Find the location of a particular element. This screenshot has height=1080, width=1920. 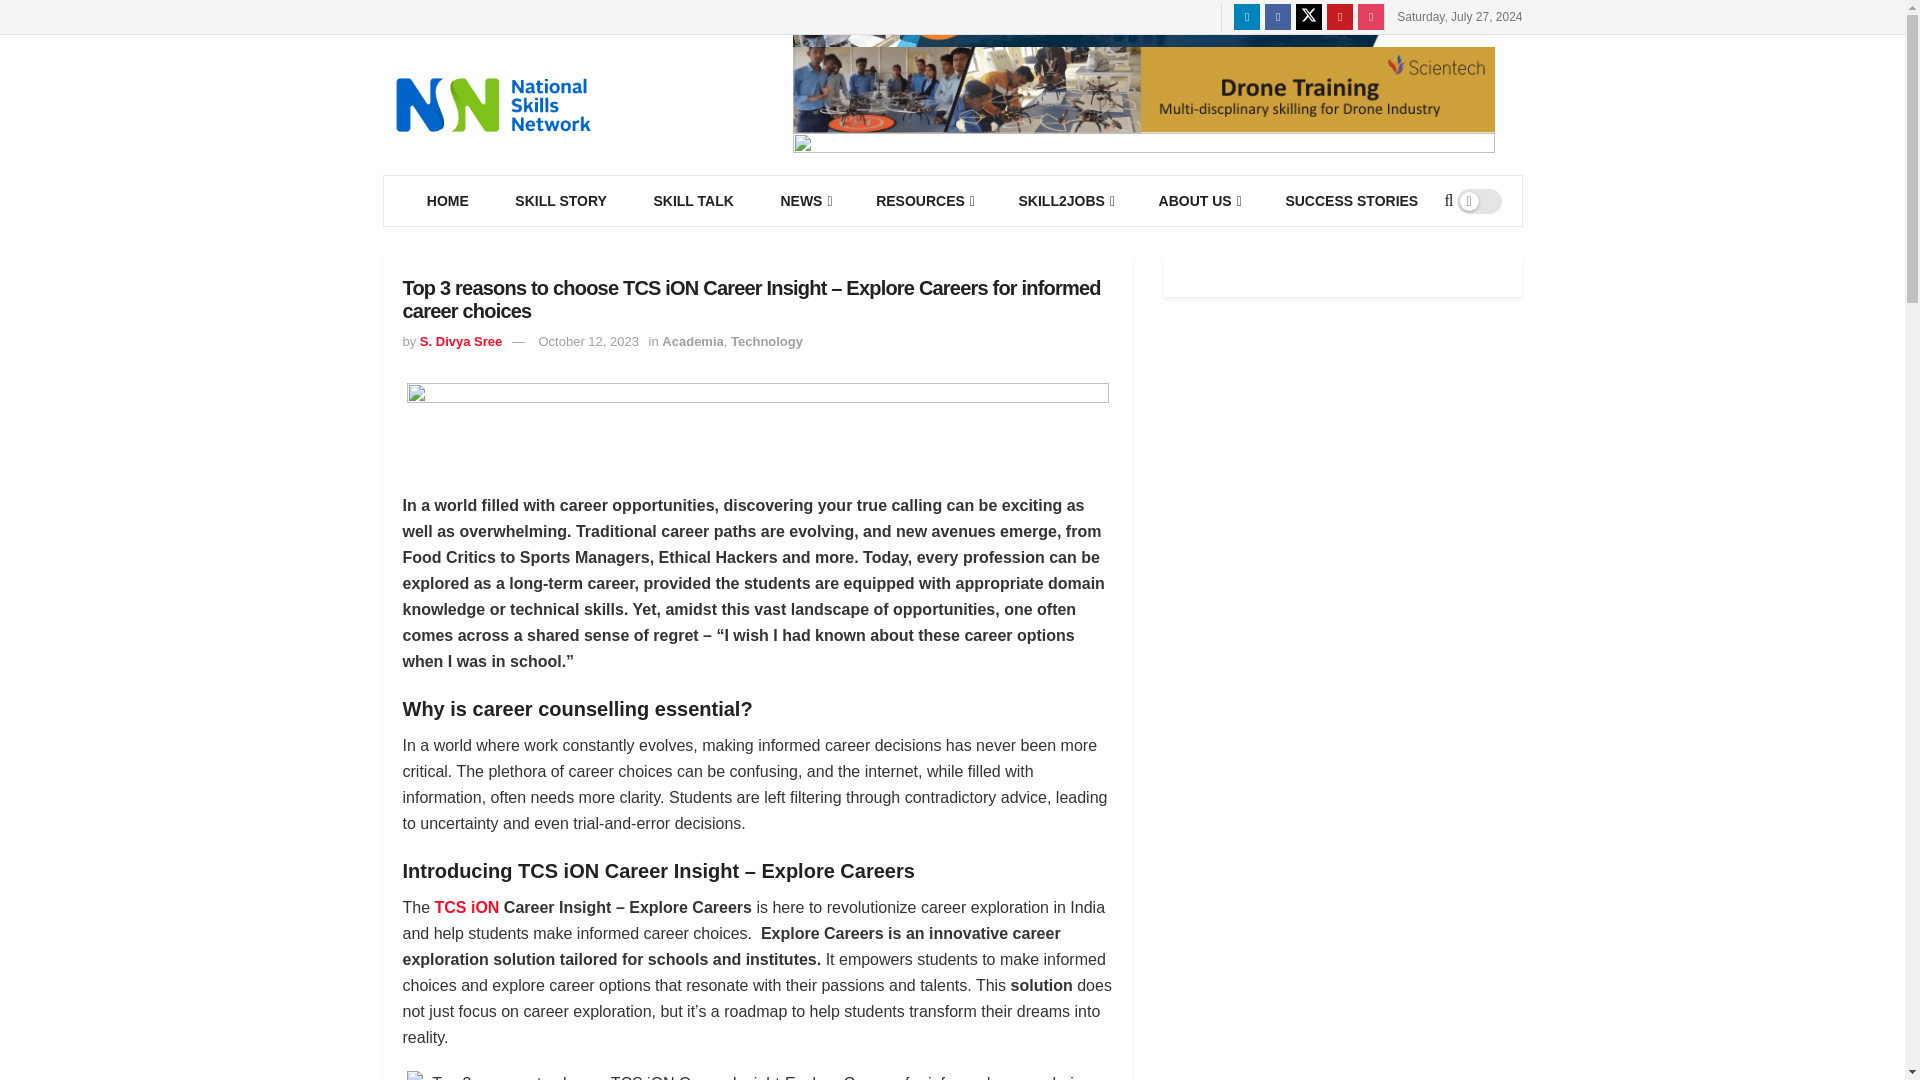

Drone PNG is located at coordinates (1142, 89).